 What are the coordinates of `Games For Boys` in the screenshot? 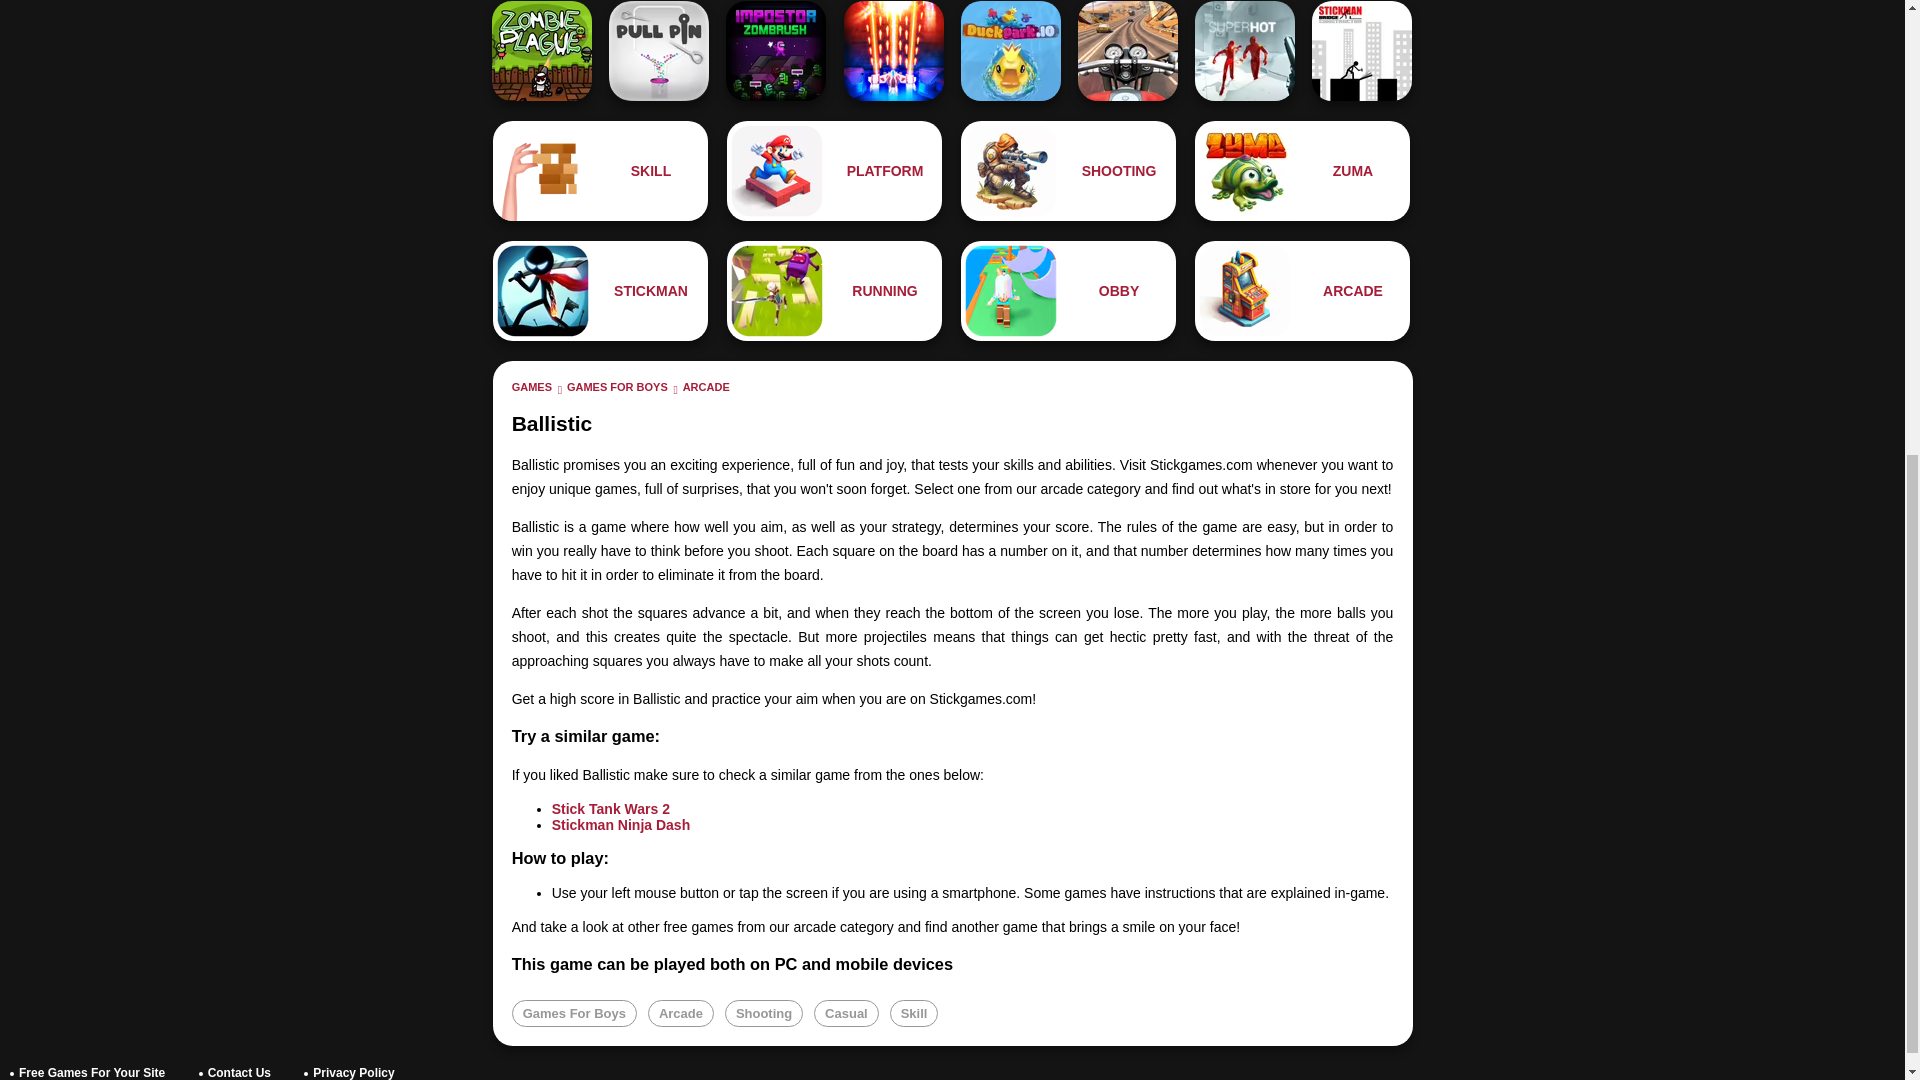 It's located at (574, 1014).